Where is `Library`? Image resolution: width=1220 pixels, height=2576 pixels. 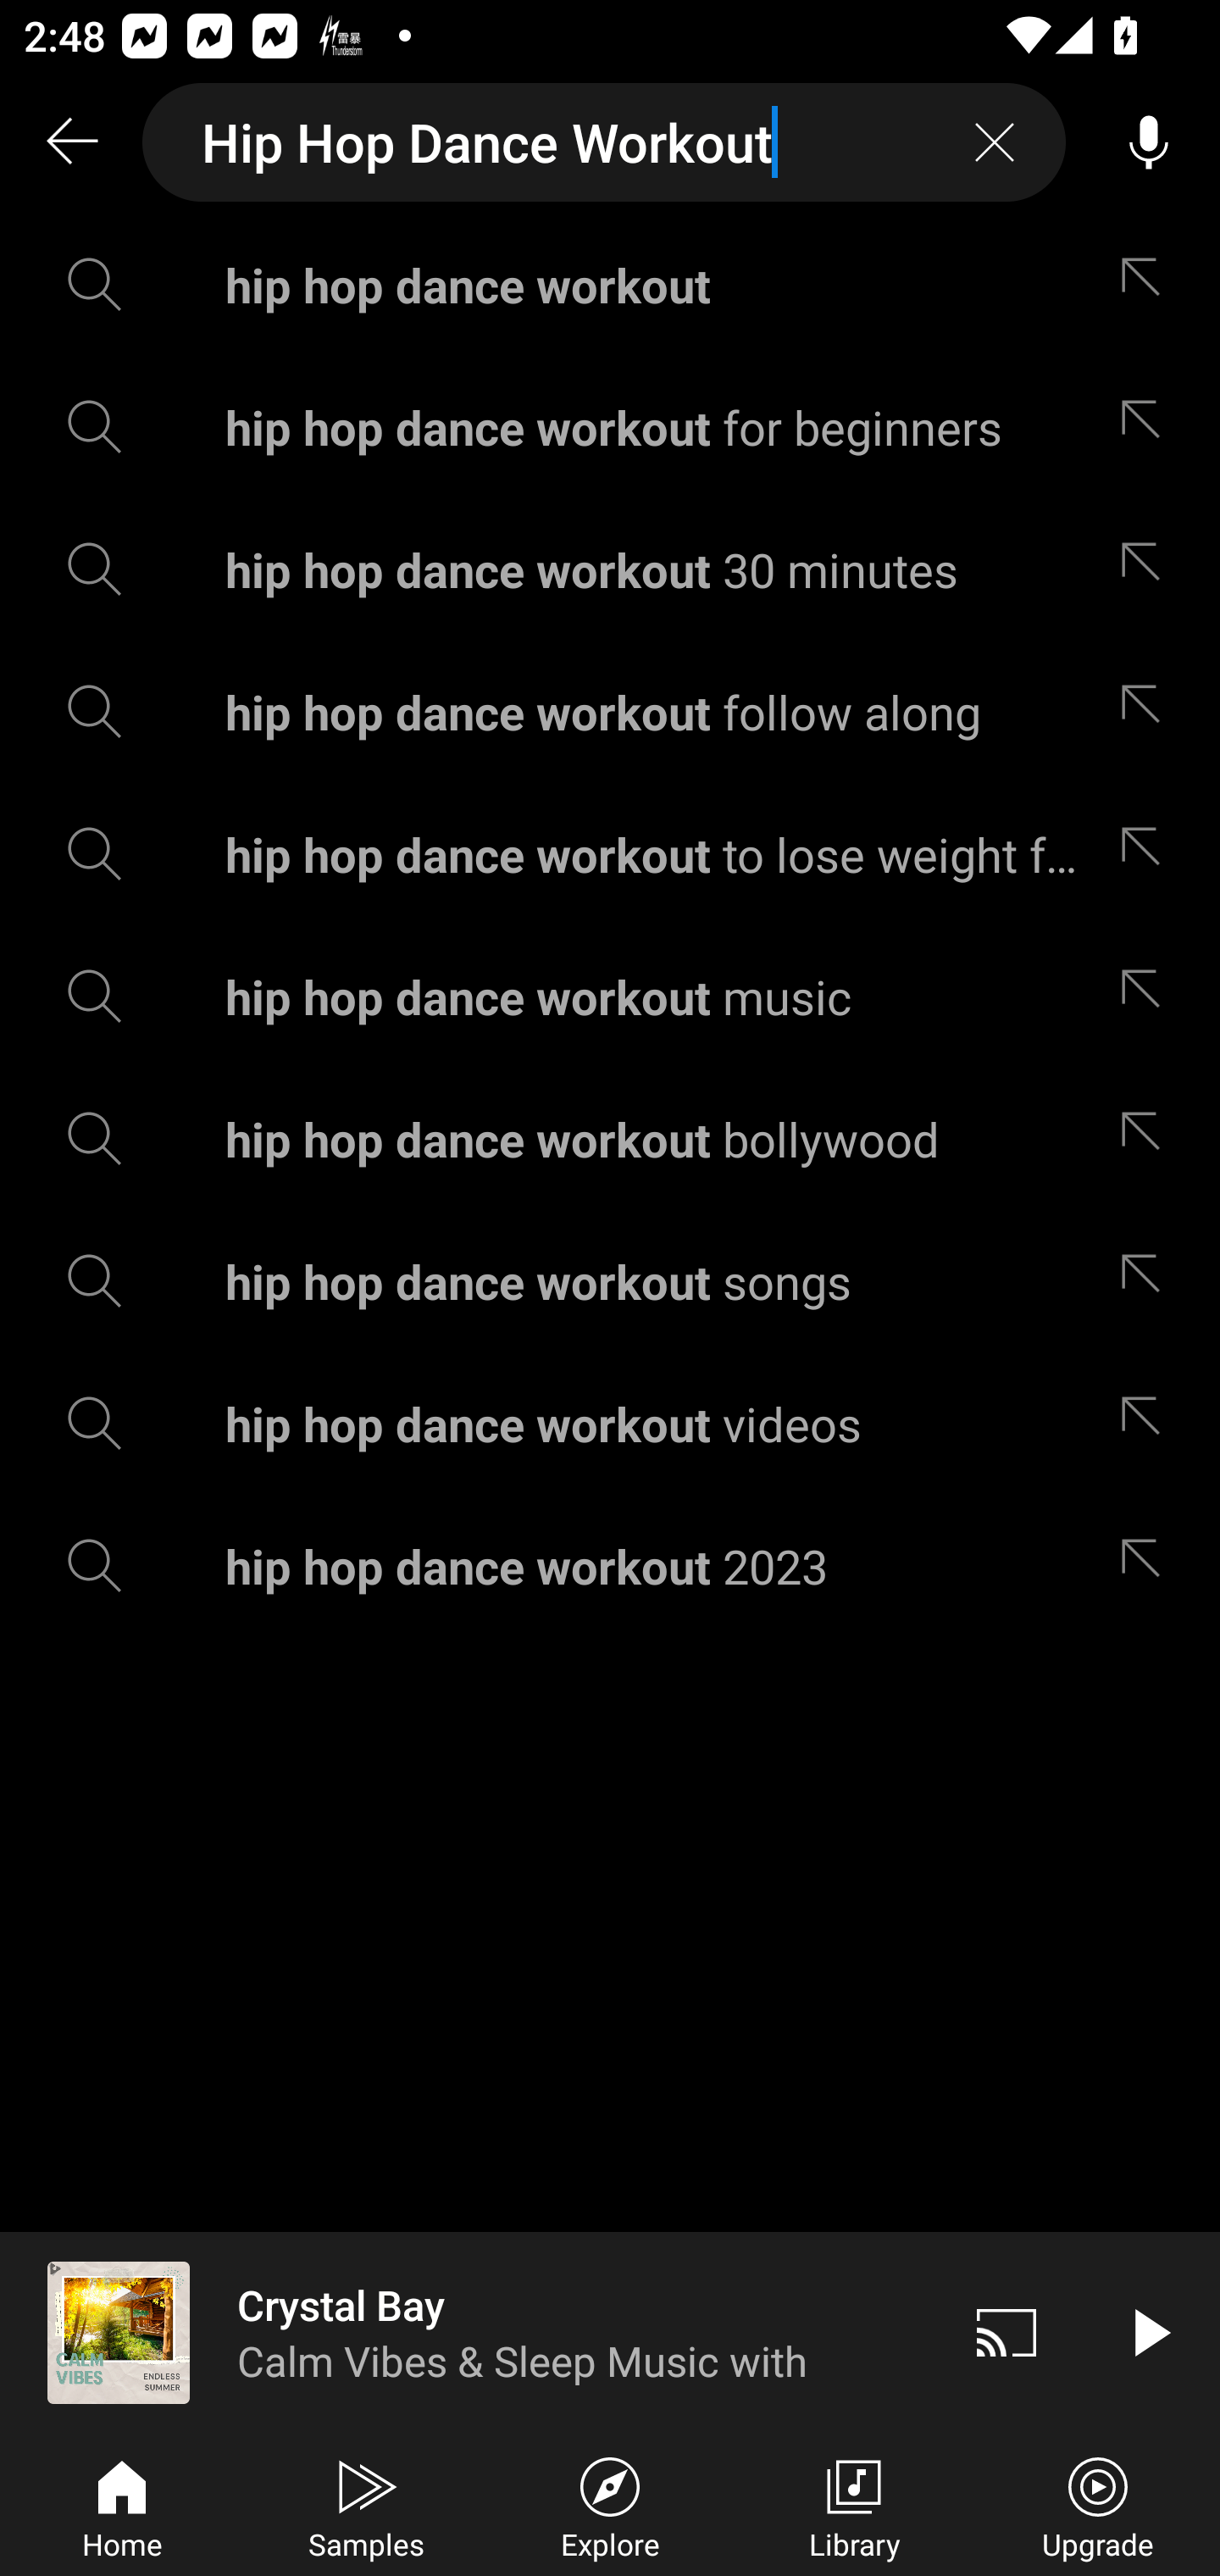 Library is located at coordinates (854, 2505).